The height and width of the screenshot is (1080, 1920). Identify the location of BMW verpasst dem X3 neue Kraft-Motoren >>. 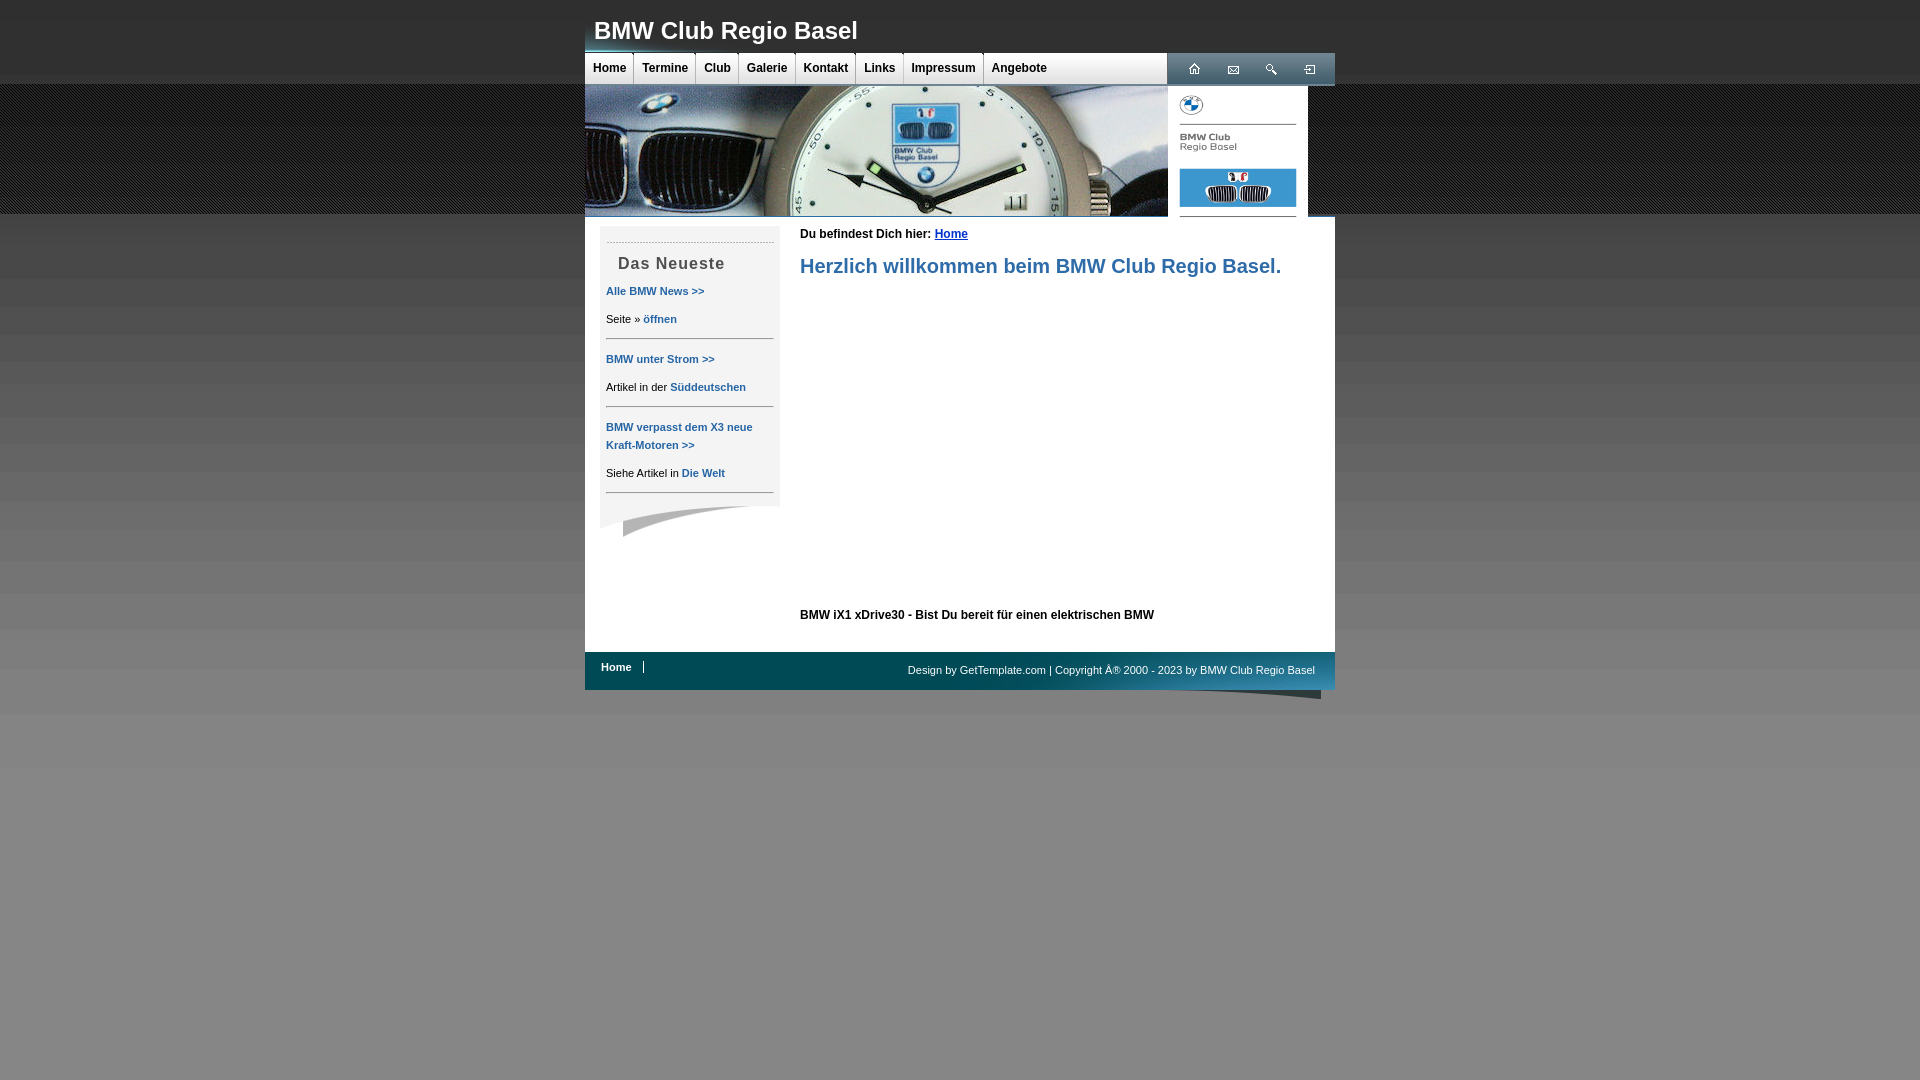
(680, 436).